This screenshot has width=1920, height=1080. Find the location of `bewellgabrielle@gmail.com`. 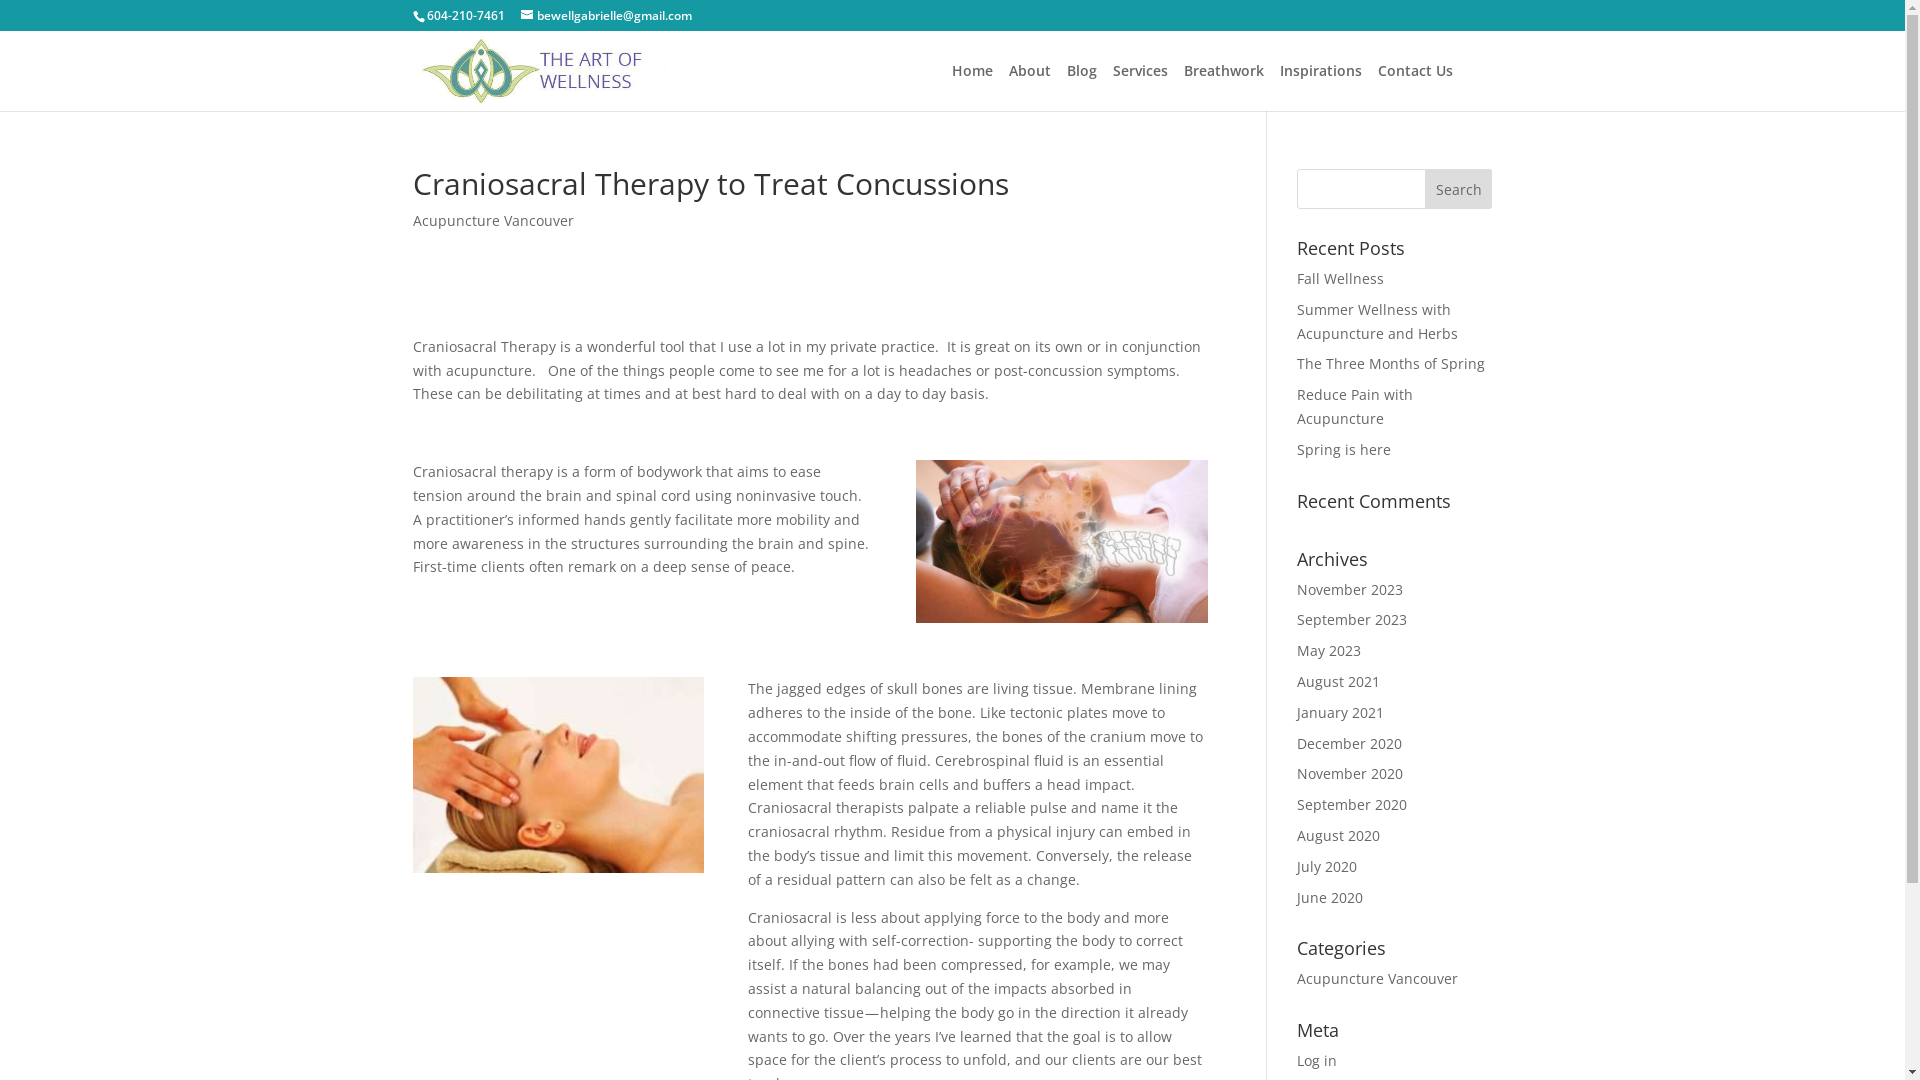

bewellgabrielle@gmail.com is located at coordinates (606, 16).